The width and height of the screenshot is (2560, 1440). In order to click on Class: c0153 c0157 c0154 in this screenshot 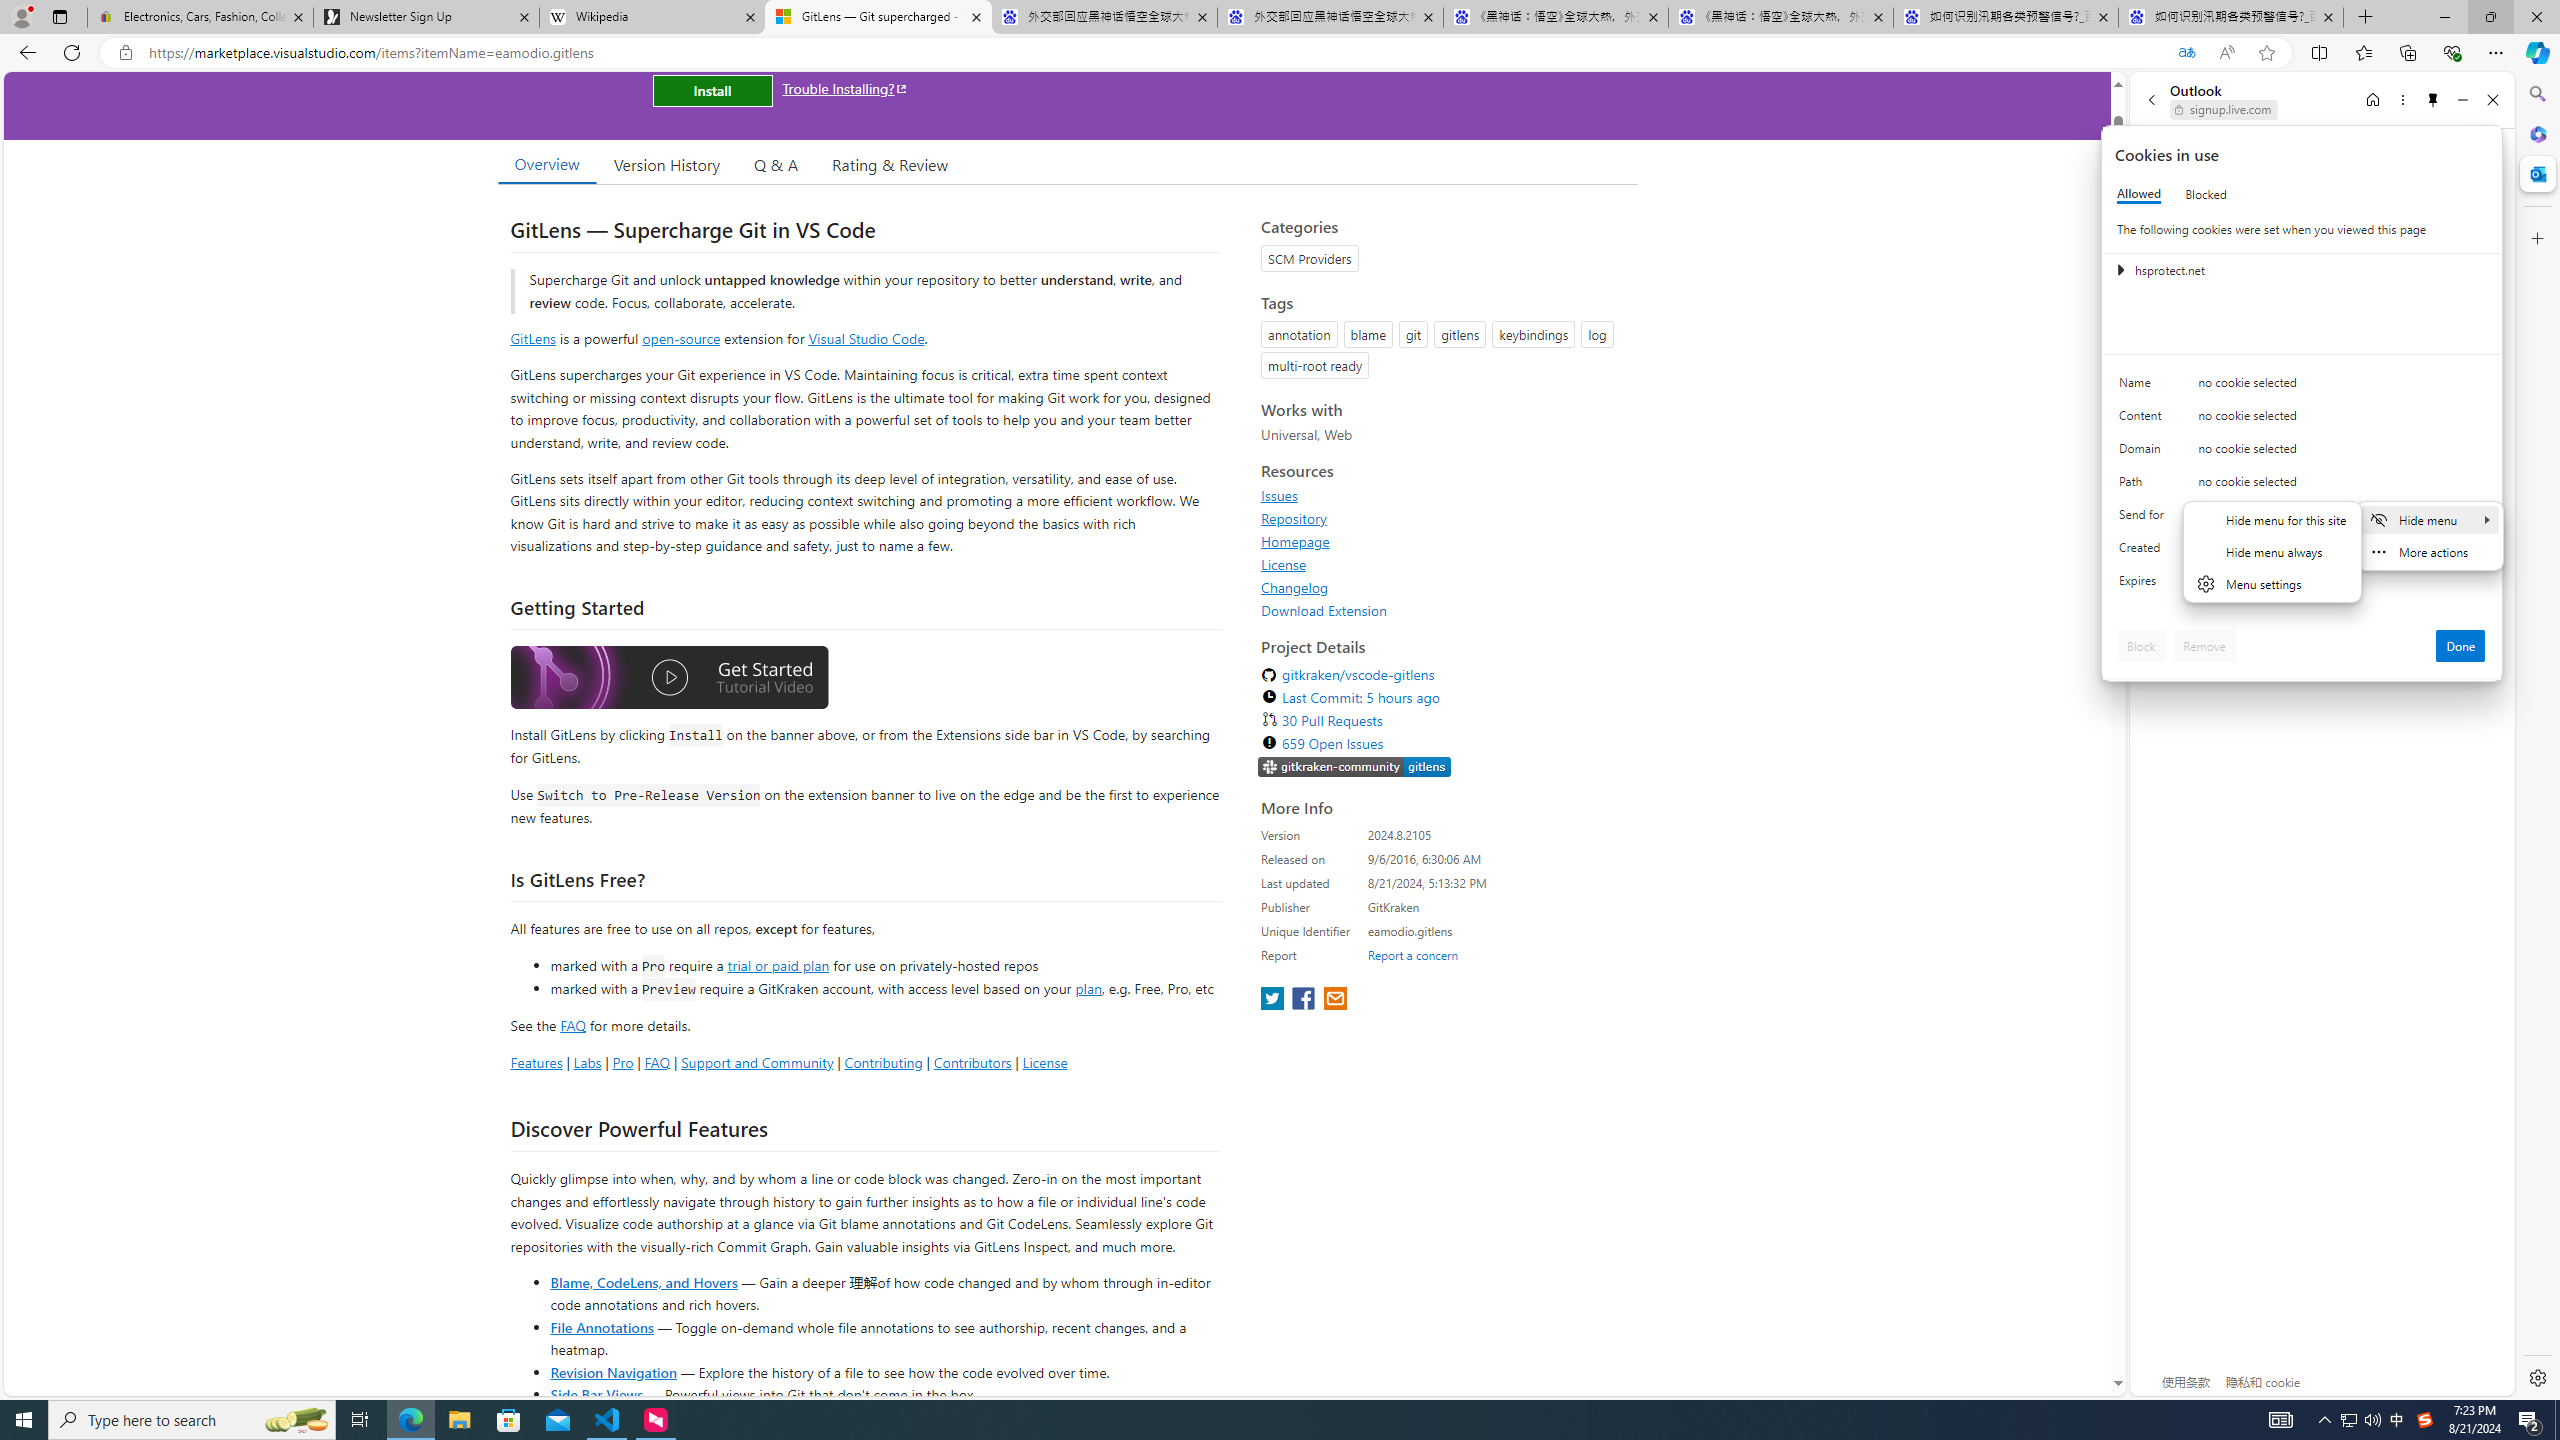, I will do `click(2302, 388)`.